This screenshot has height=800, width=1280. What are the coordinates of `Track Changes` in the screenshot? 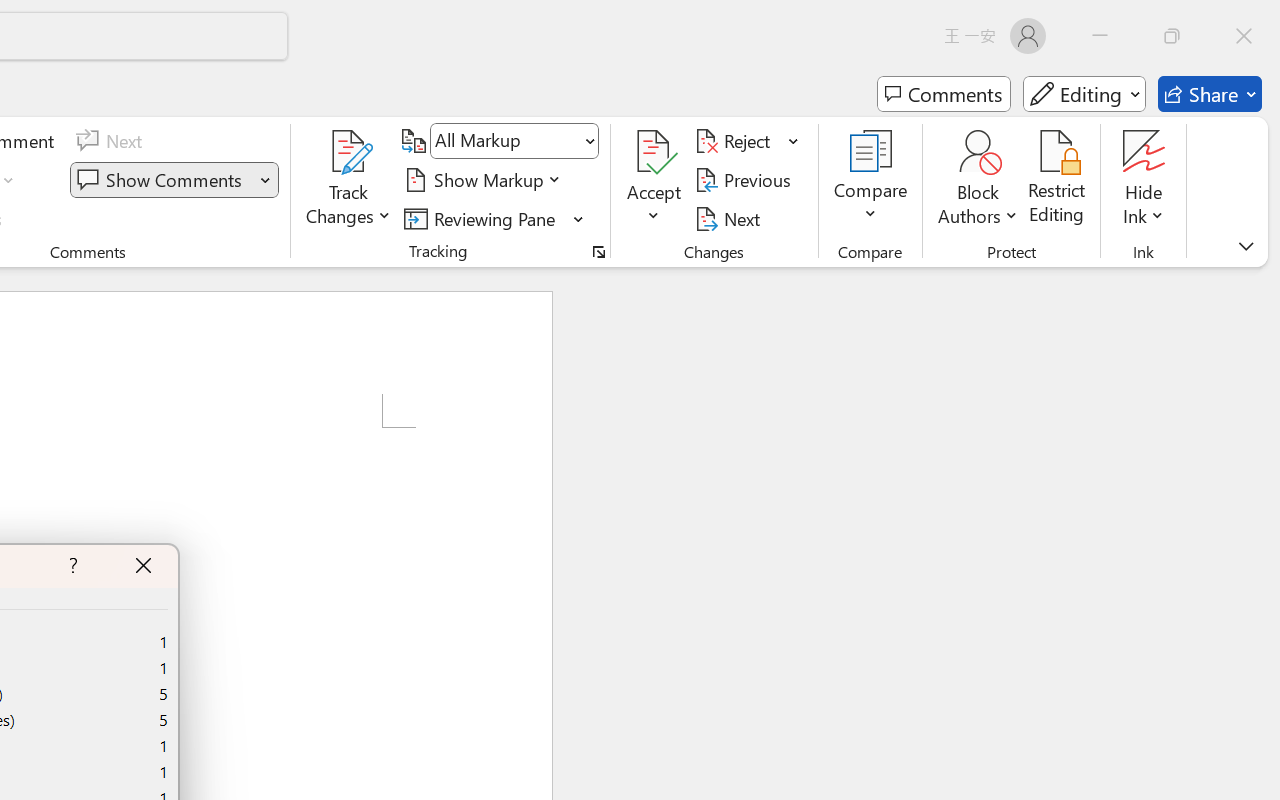 It's located at (349, 180).